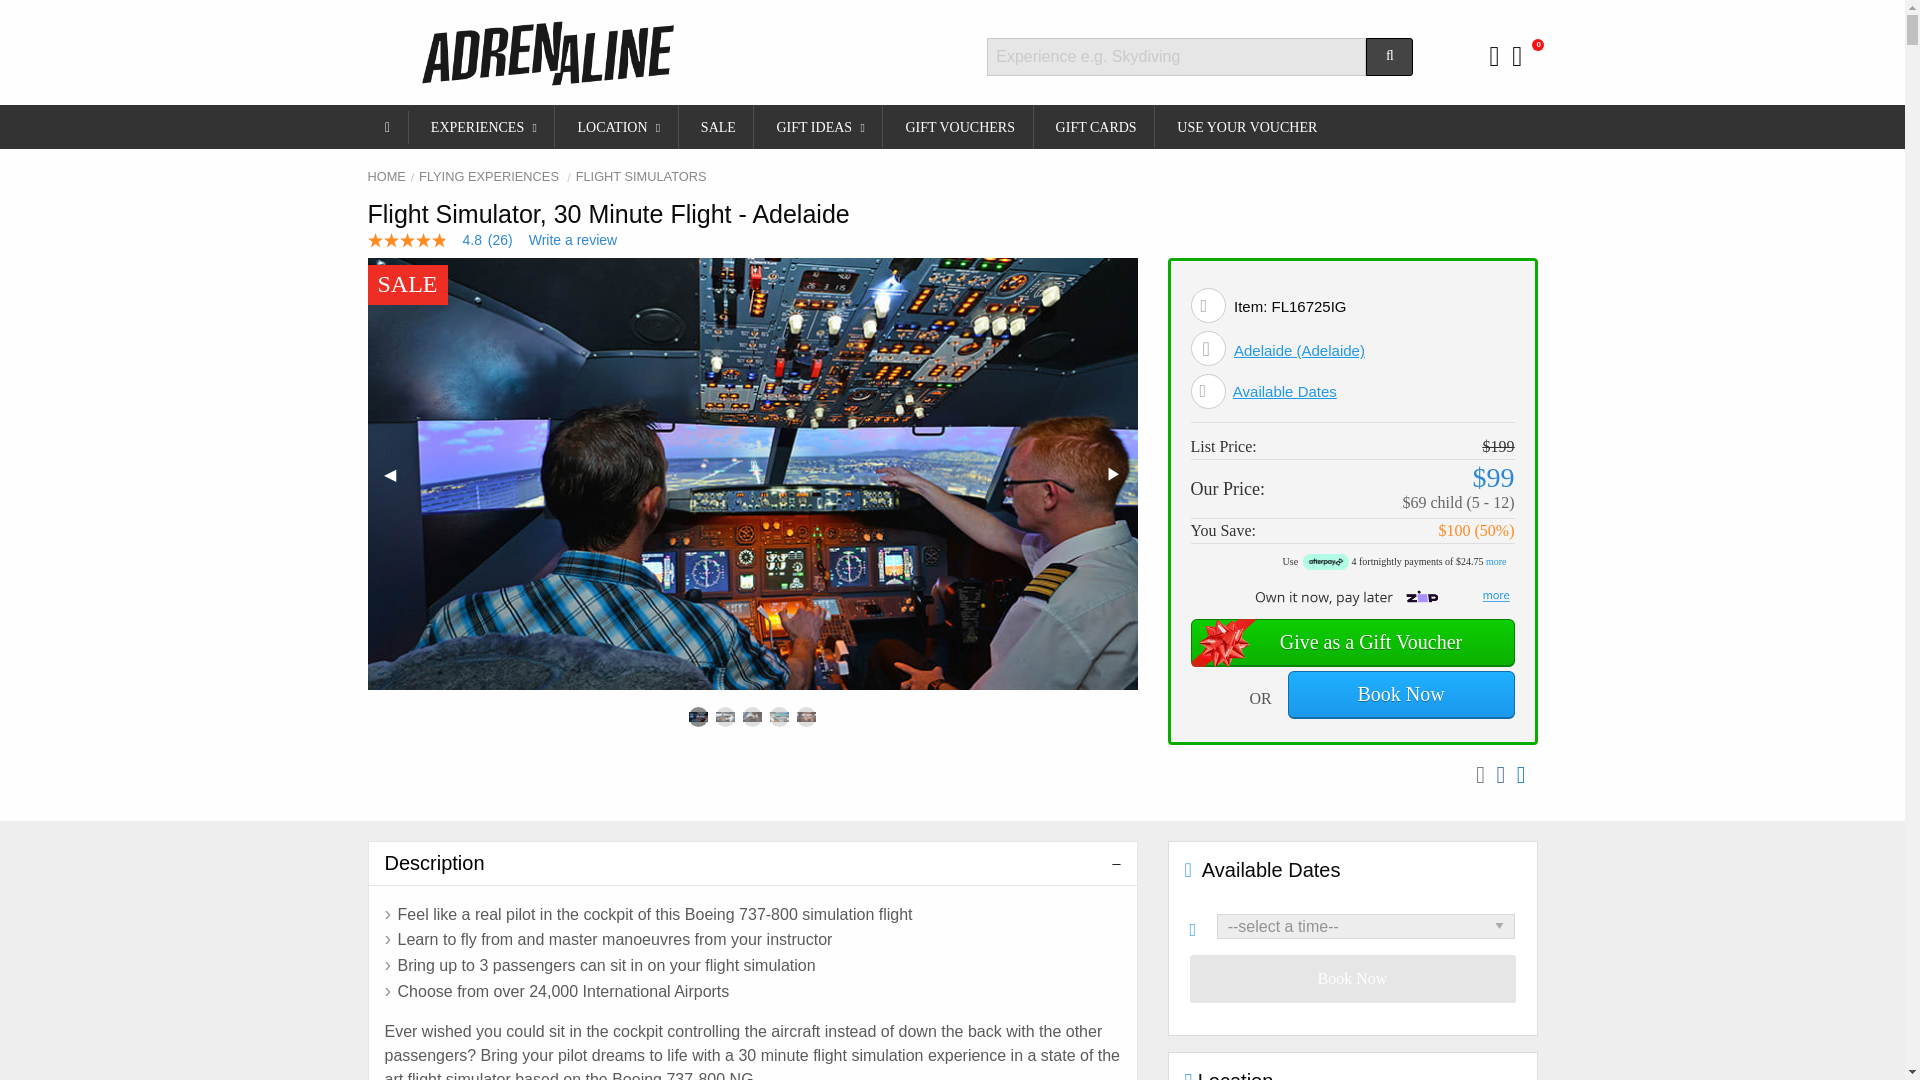 The image size is (1920, 1080). What do you see at coordinates (1208, 305) in the screenshot?
I see `Item Number` at bounding box center [1208, 305].